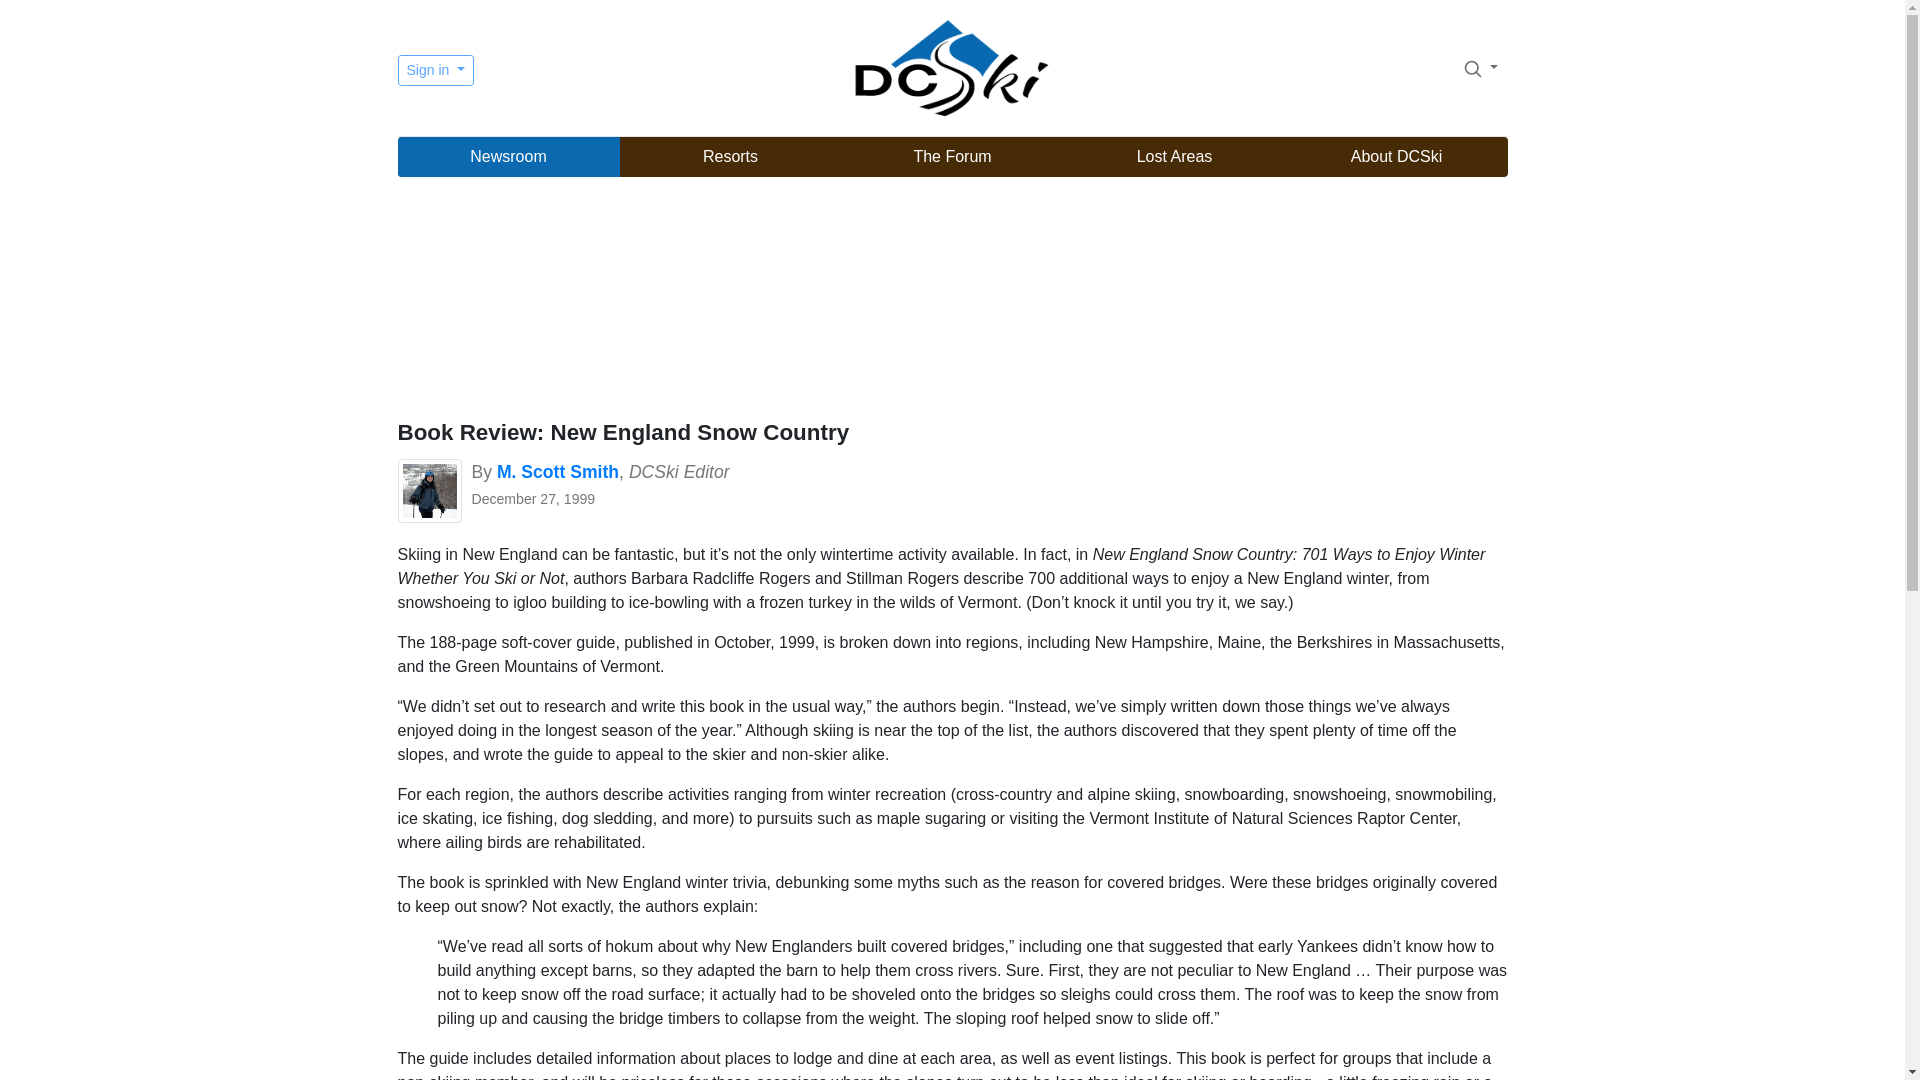 This screenshot has height=1080, width=1920. What do you see at coordinates (1472, 68) in the screenshot?
I see `Search` at bounding box center [1472, 68].